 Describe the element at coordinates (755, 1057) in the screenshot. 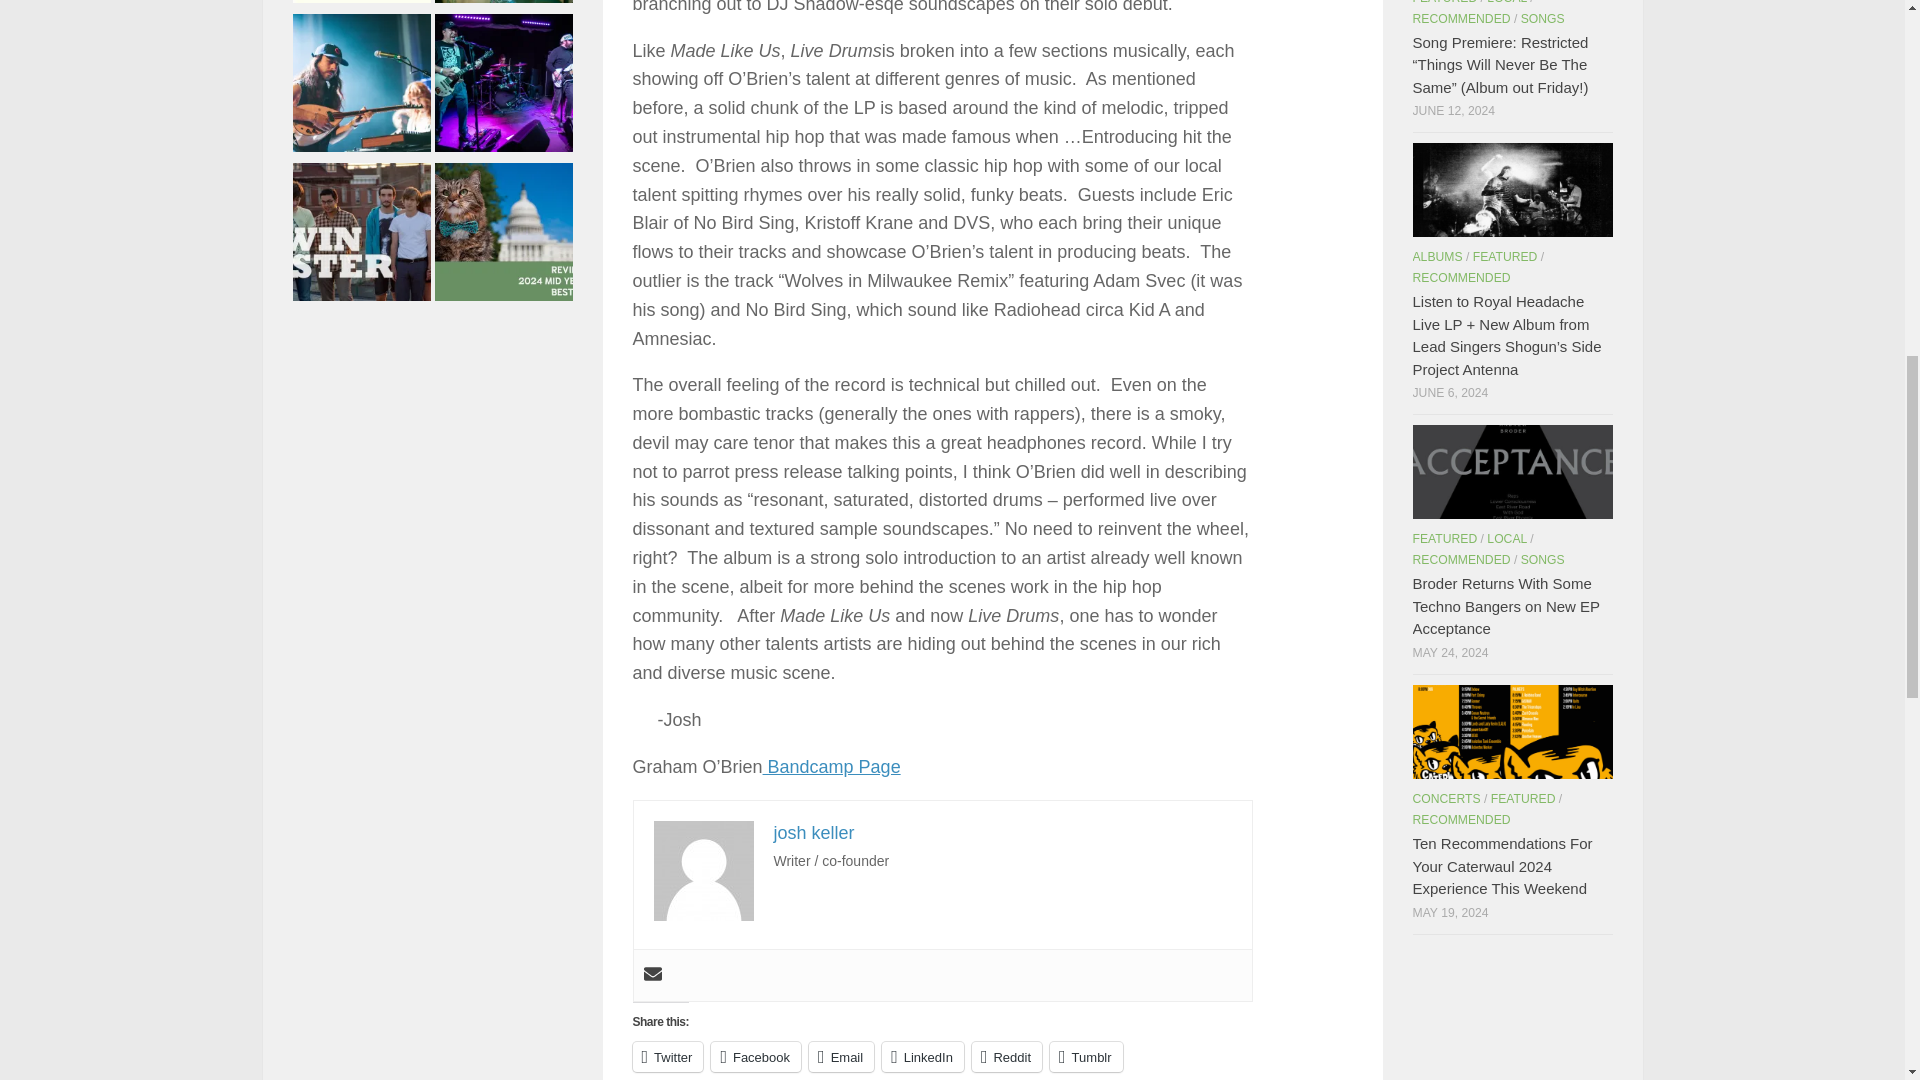

I see `Click to share on Facebook` at that location.